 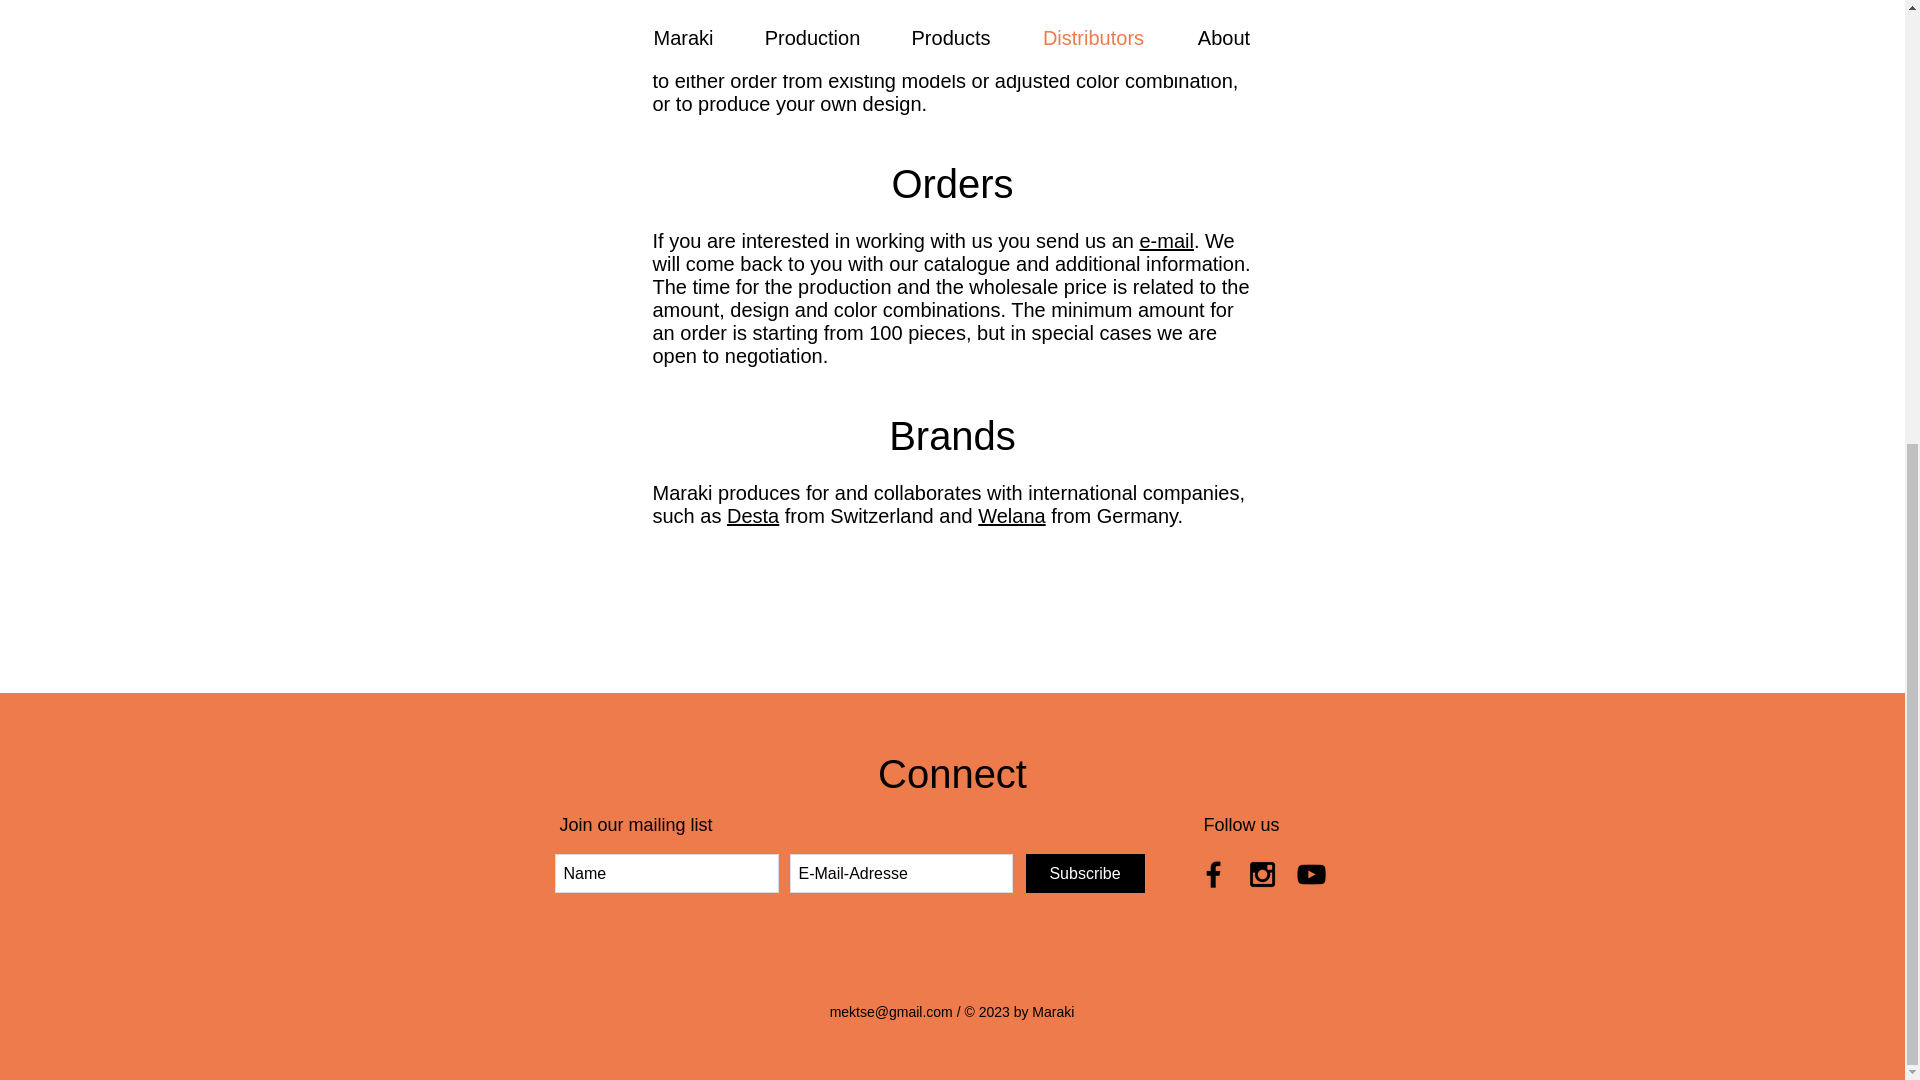 What do you see at coordinates (822, 34) in the screenshot?
I see `gabis` at bounding box center [822, 34].